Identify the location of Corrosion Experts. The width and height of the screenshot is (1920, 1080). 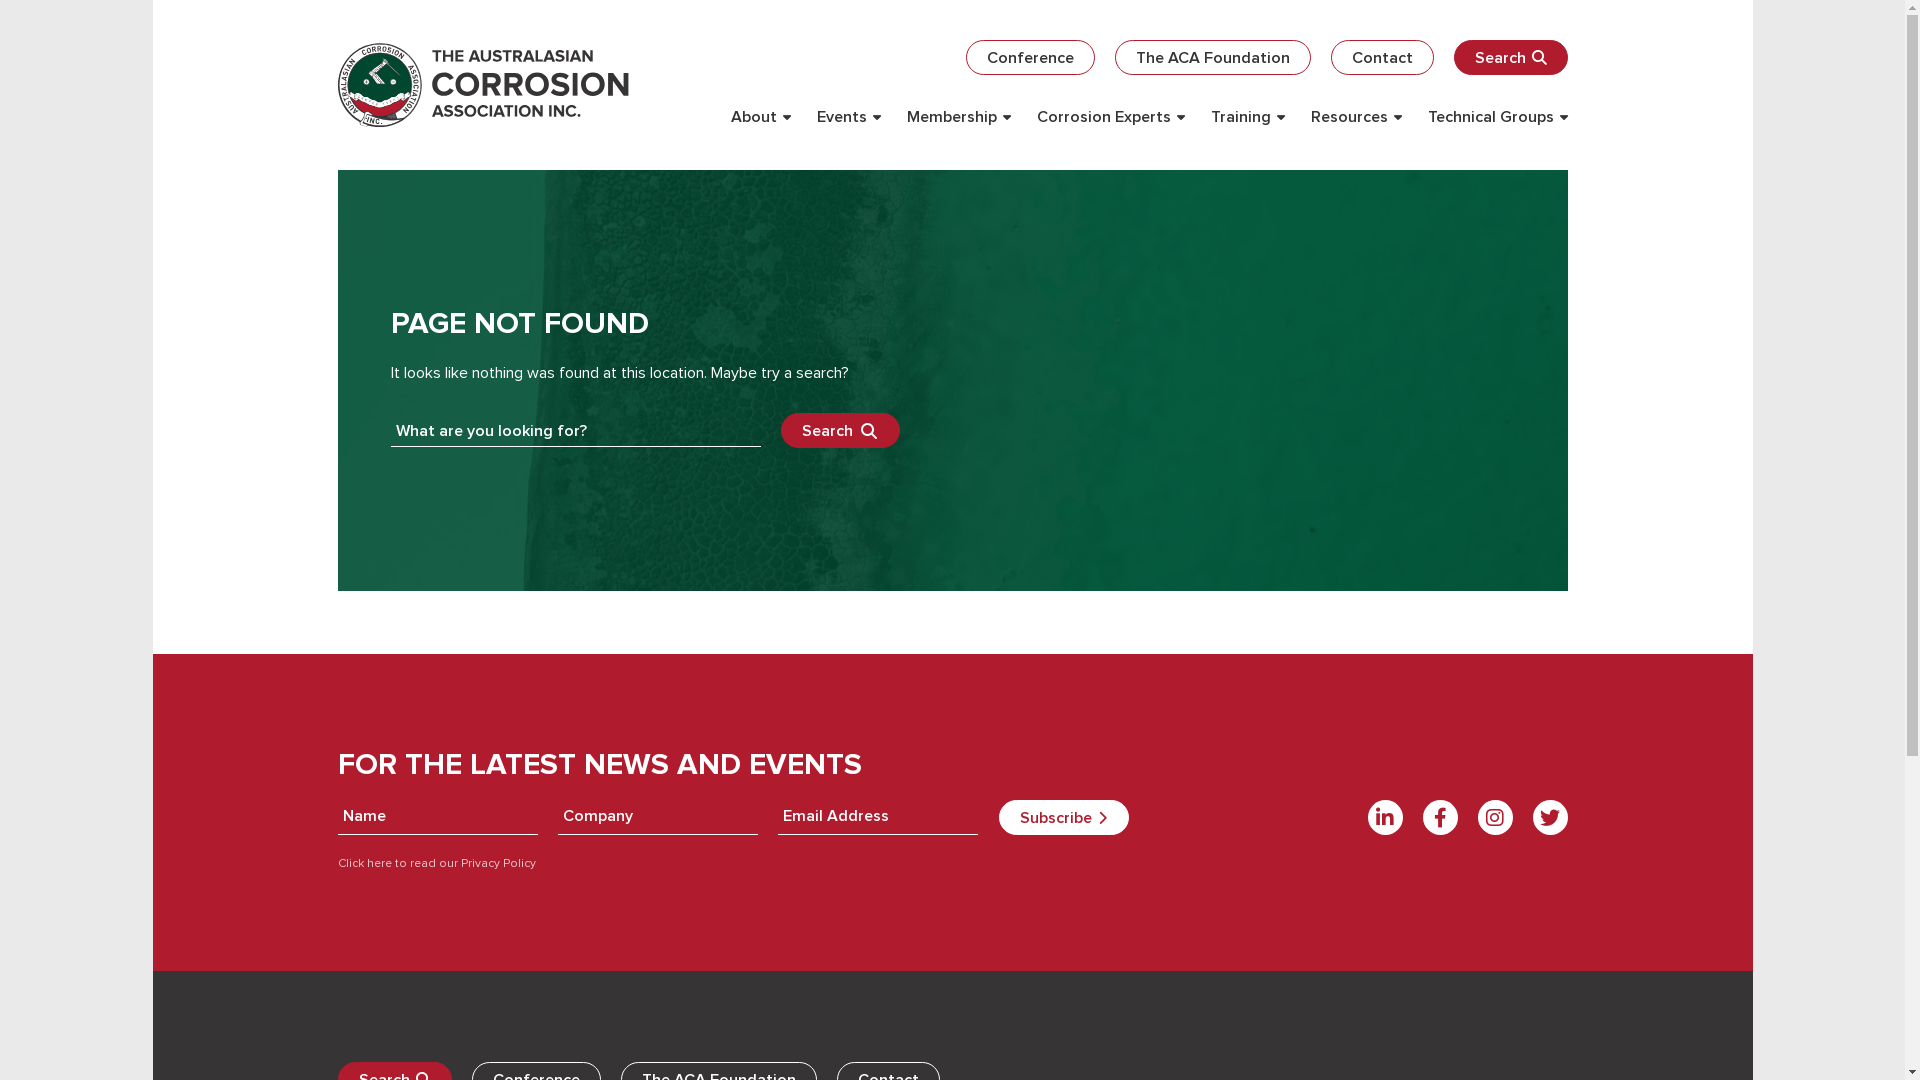
(1110, 117).